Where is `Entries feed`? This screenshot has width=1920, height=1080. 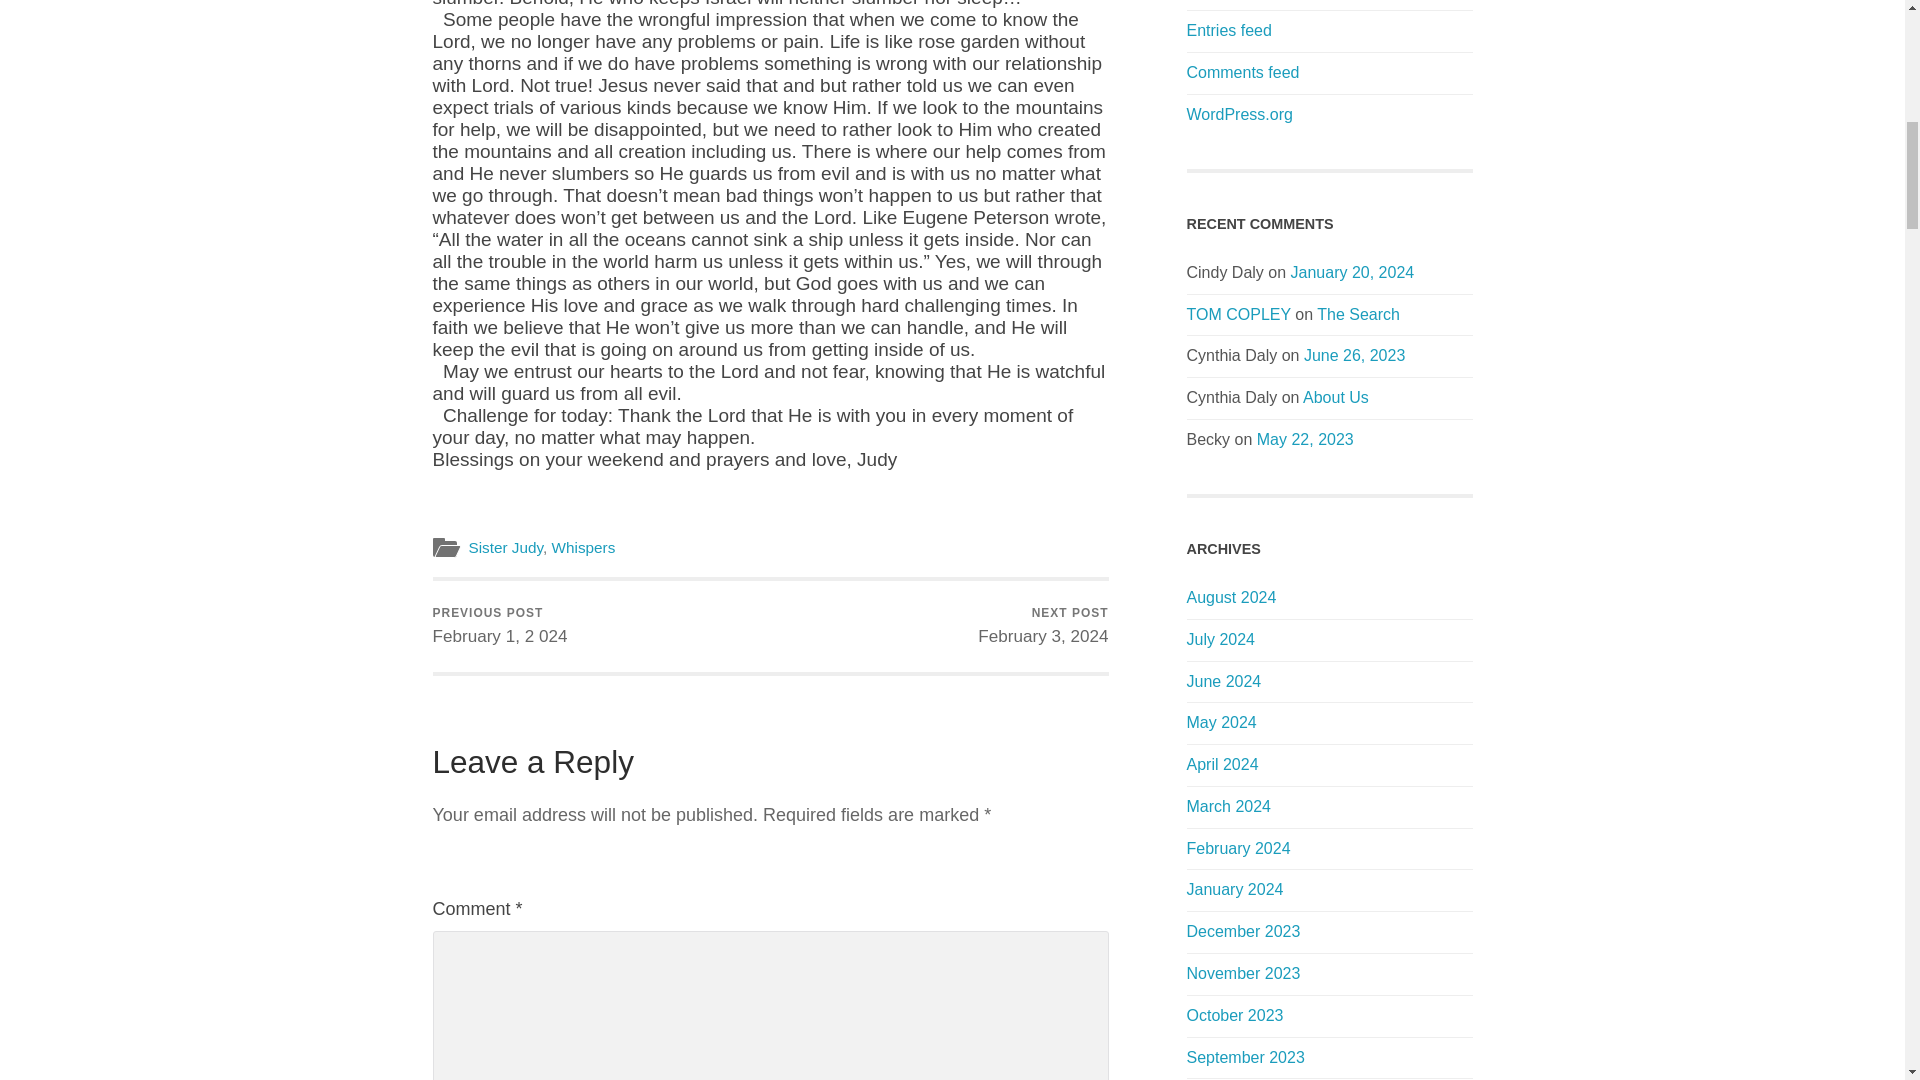
Entries feed is located at coordinates (1238, 314).